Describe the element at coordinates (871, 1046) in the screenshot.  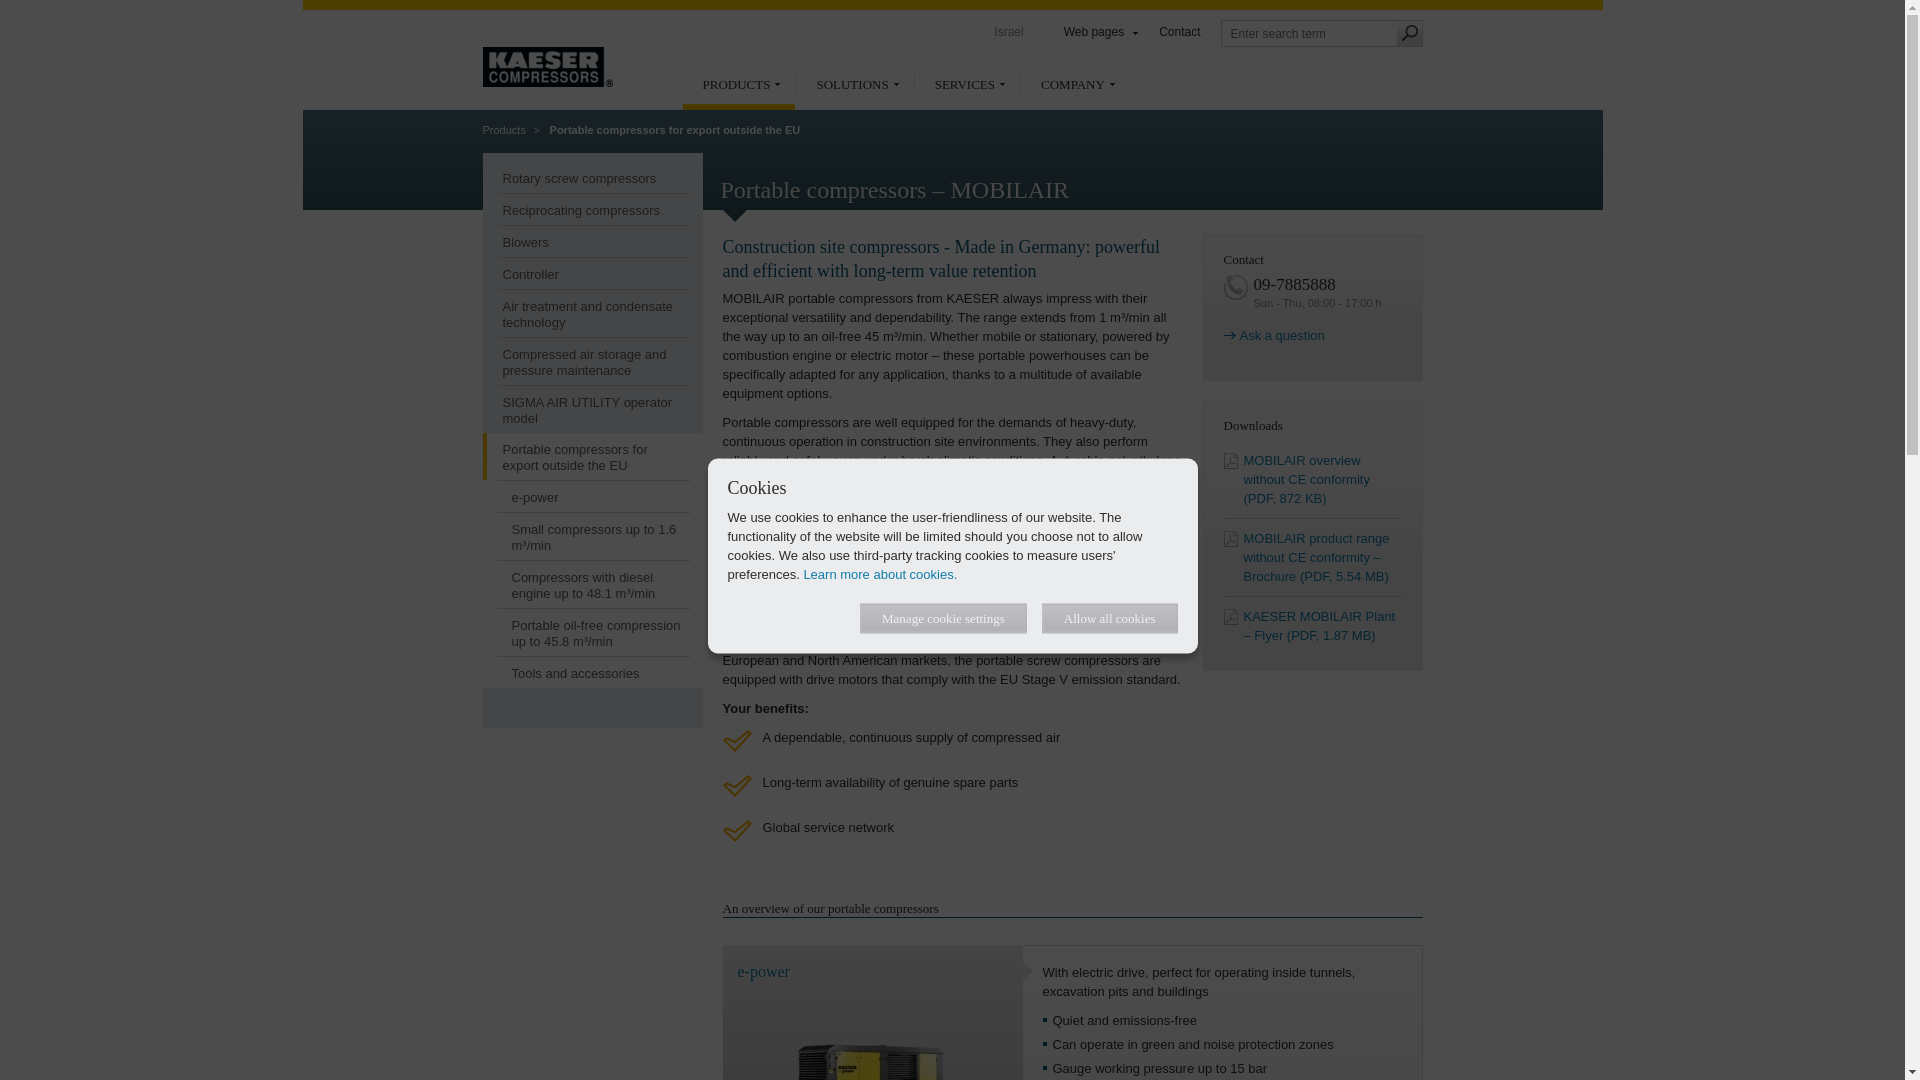
I see `MOBILAIR e-power from KAESER KOMPRESSOREN` at that location.